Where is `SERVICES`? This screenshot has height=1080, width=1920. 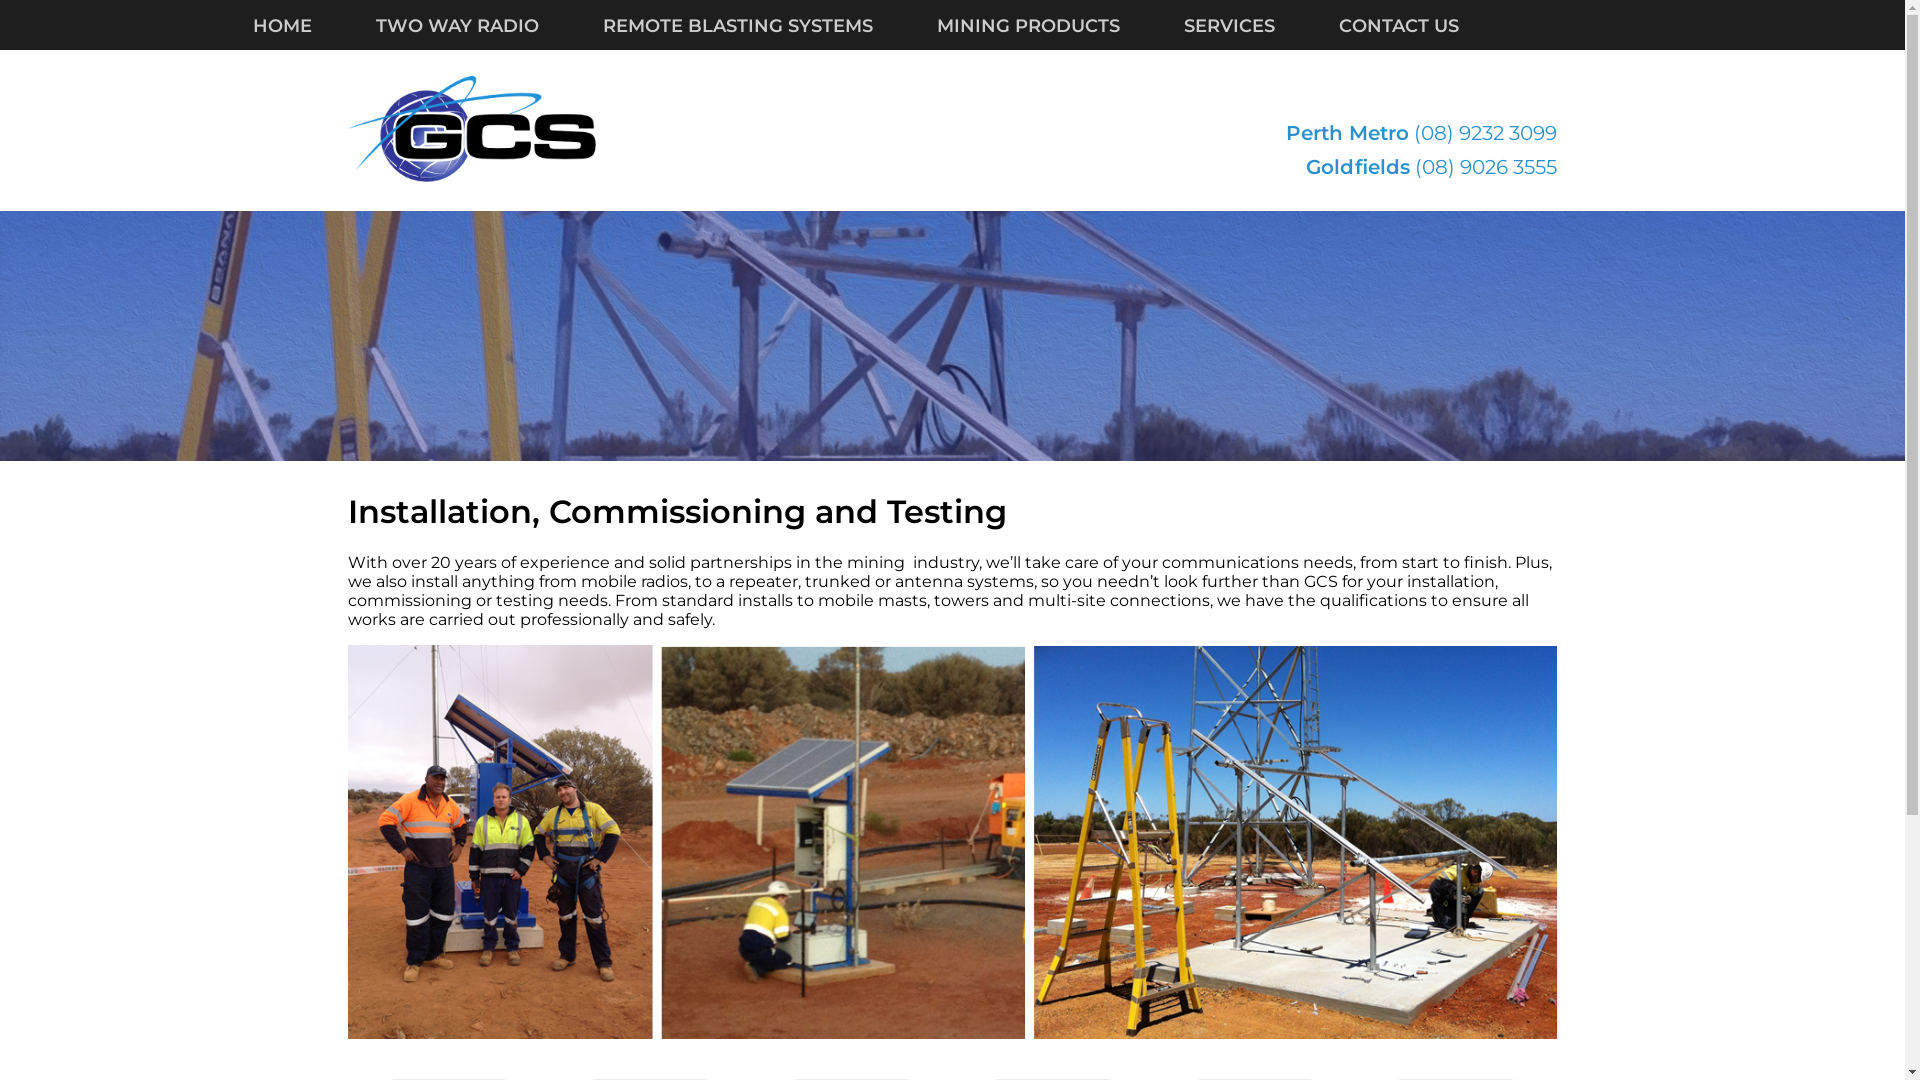
SERVICES is located at coordinates (1262, 26).